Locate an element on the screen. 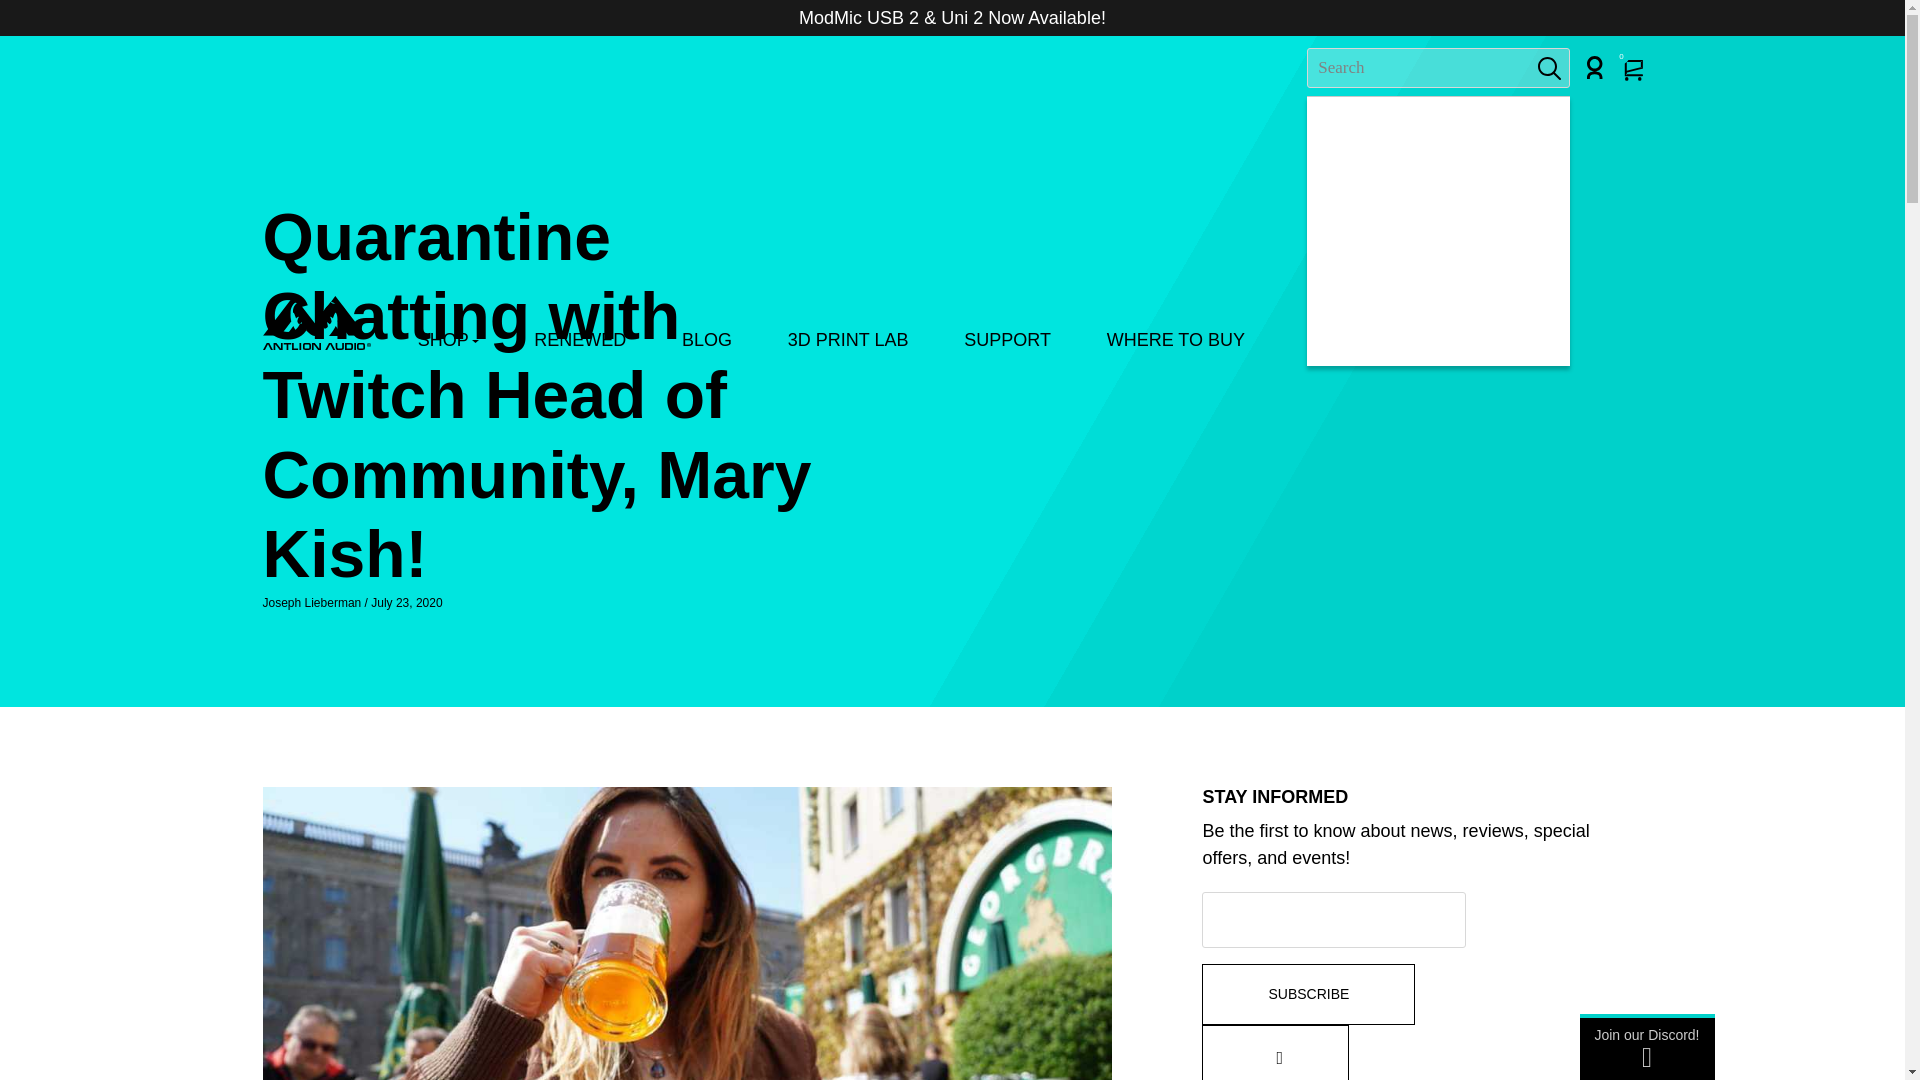 This screenshot has width=1920, height=1080. RENEWED is located at coordinates (579, 345).